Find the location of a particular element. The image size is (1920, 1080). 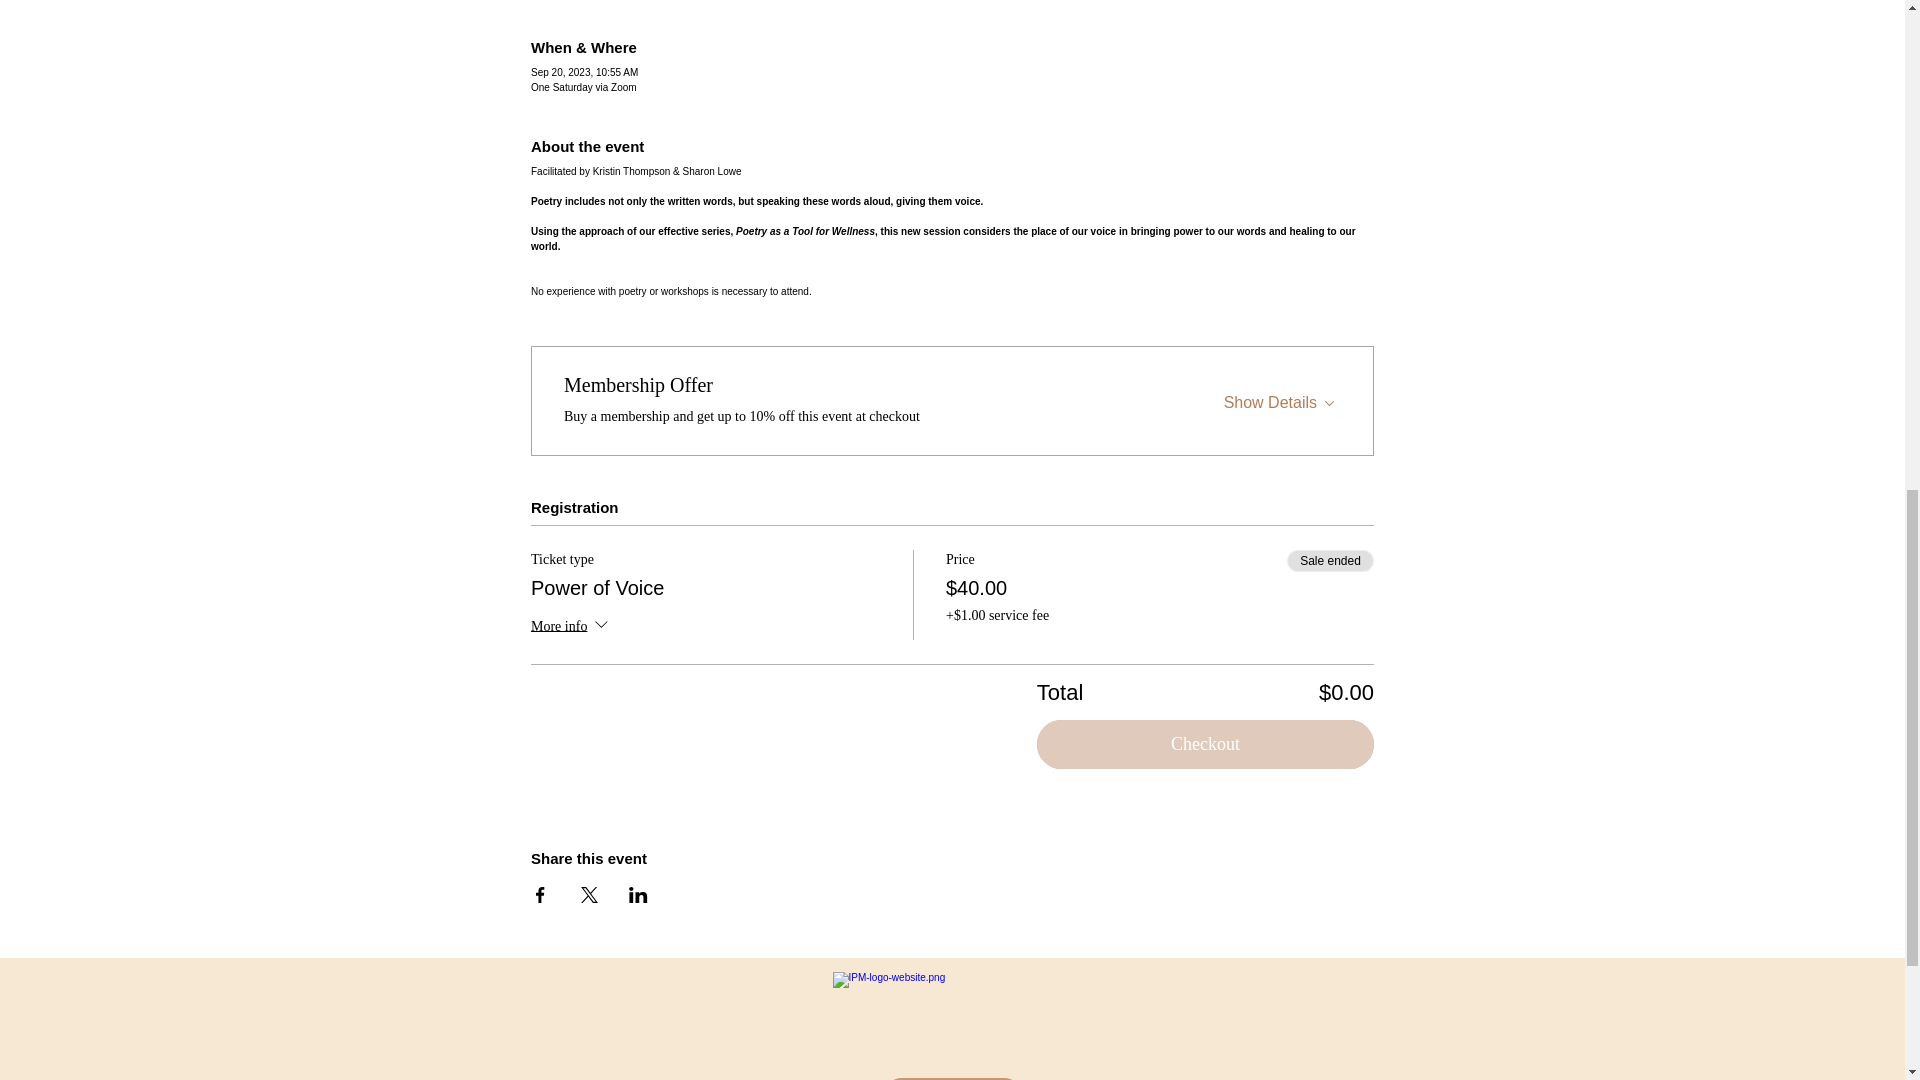

Donate is located at coordinates (952, 1078).